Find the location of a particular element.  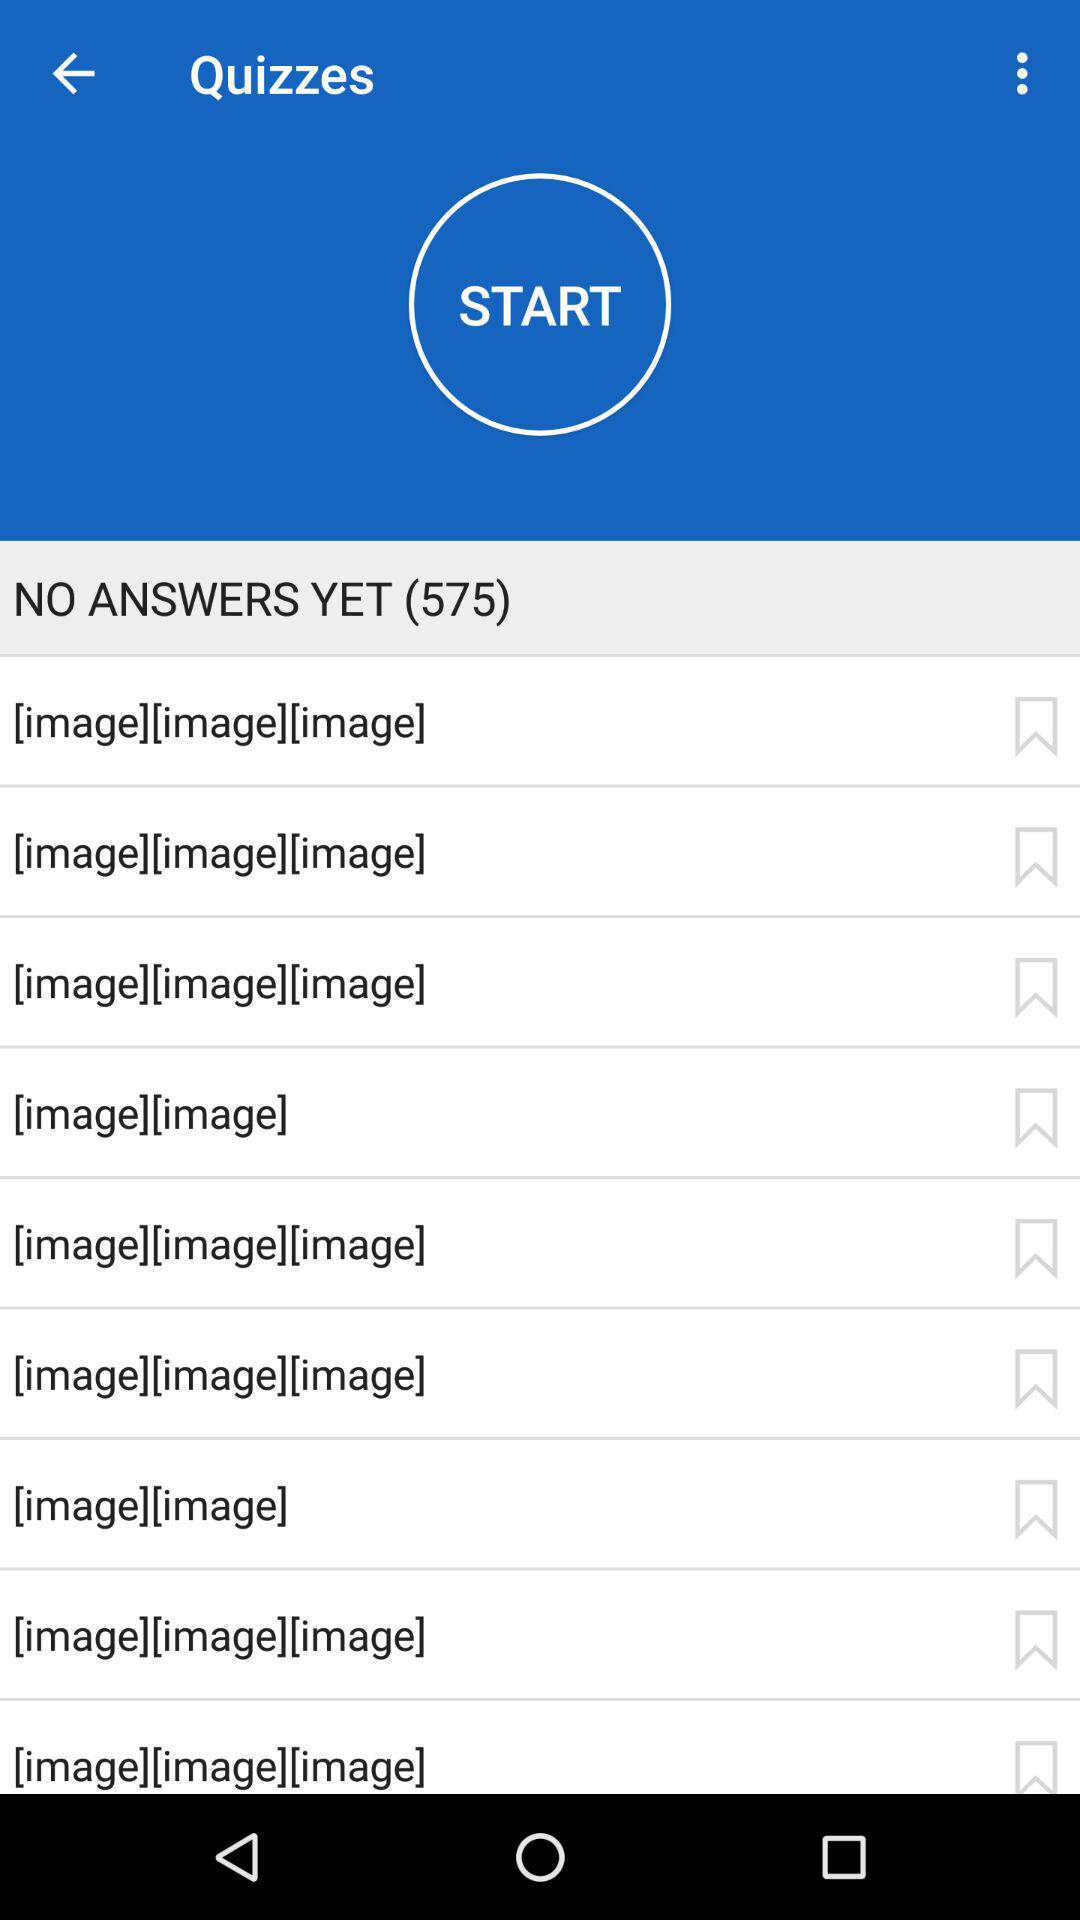

launch the app next to the [image][image][image] icon is located at coordinates (1035, 988).